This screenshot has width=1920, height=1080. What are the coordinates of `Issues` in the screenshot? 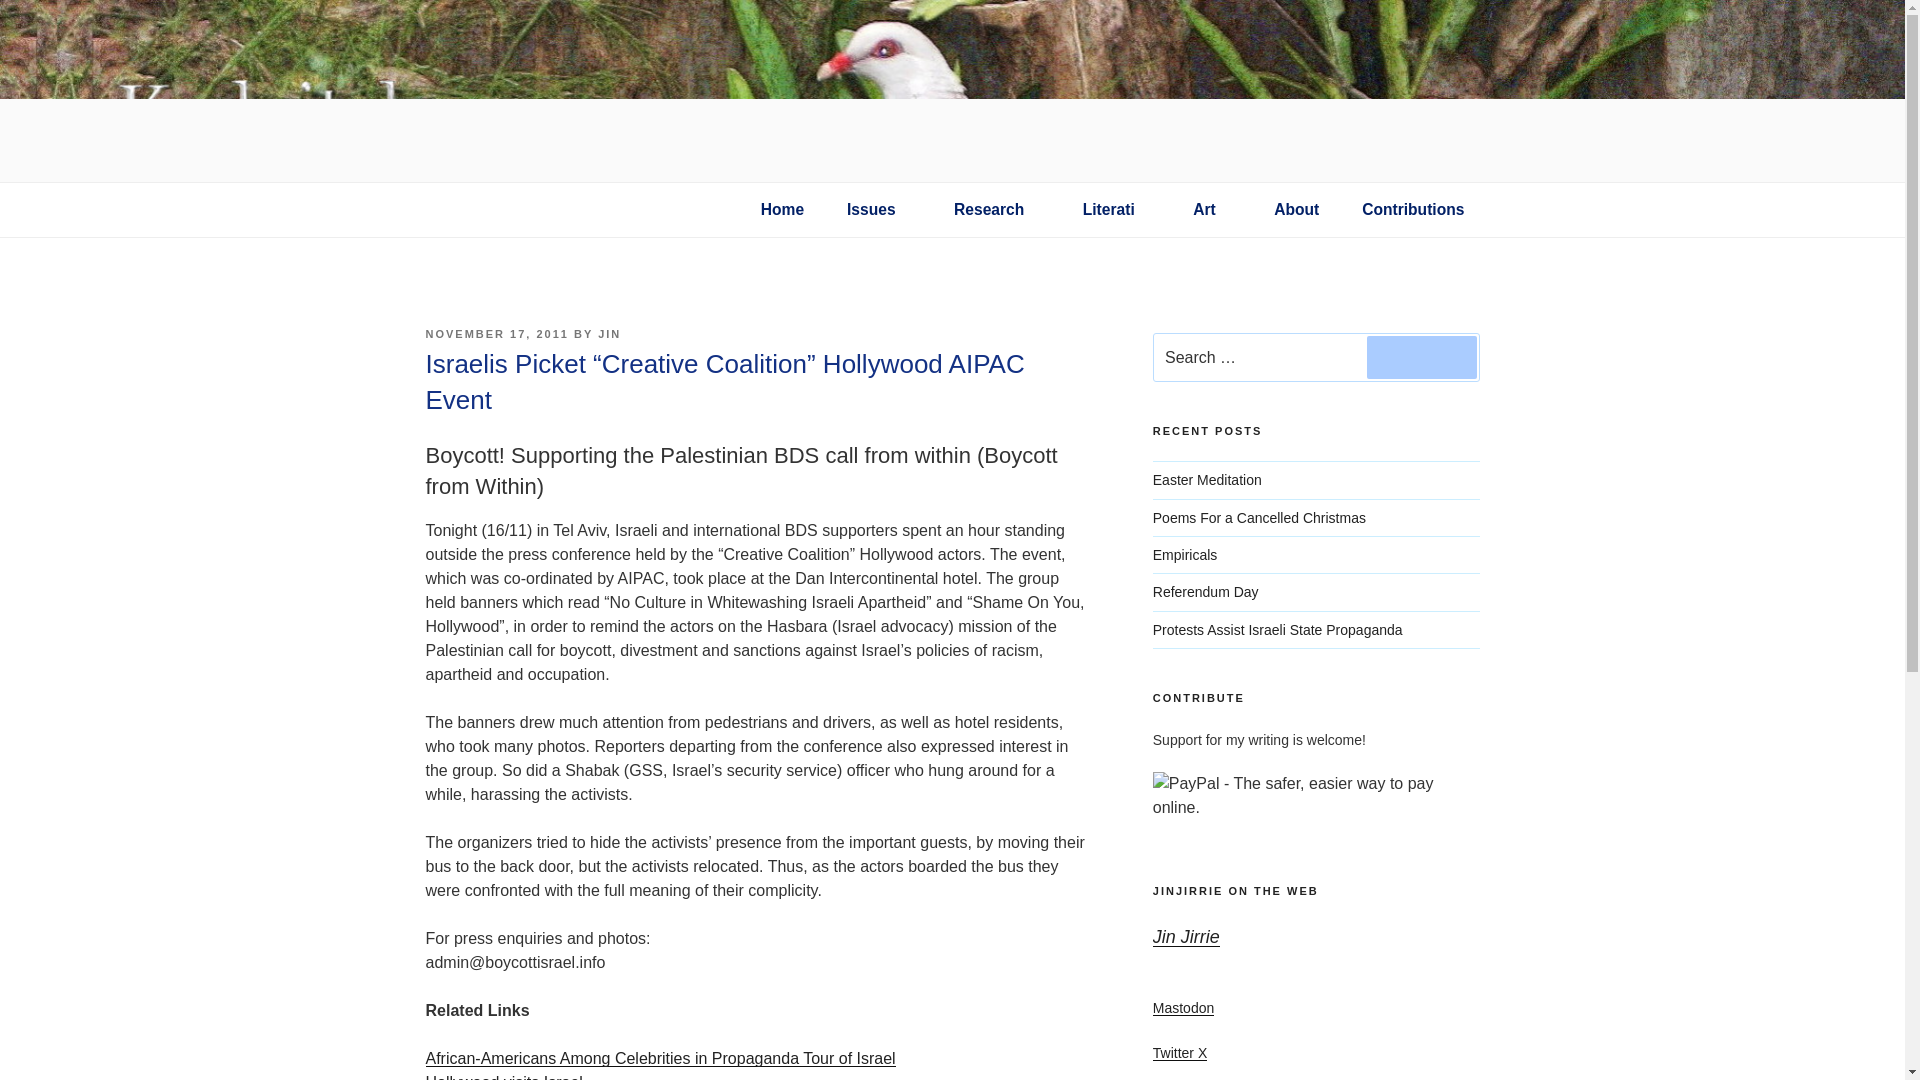 It's located at (879, 210).